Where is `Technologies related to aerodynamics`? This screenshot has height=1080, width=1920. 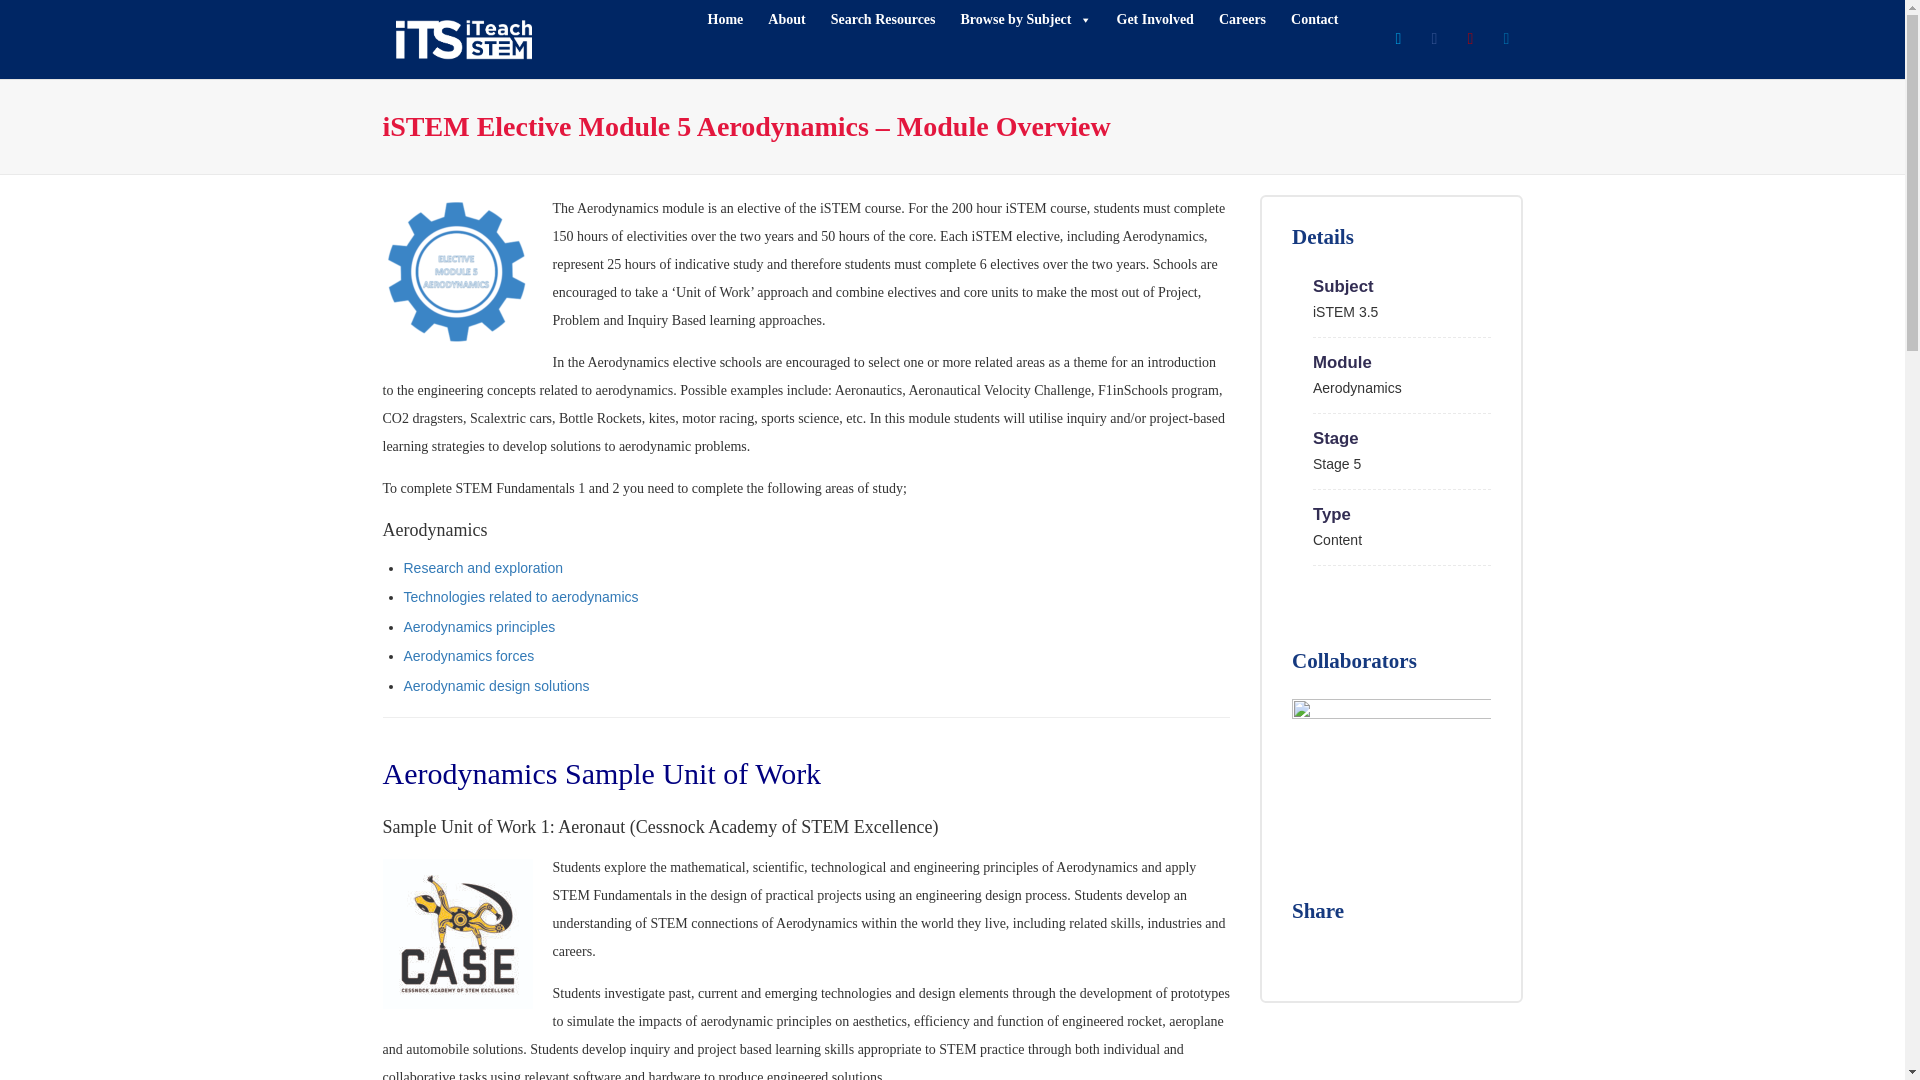
Technologies related to aerodynamics is located at coordinates (521, 596).